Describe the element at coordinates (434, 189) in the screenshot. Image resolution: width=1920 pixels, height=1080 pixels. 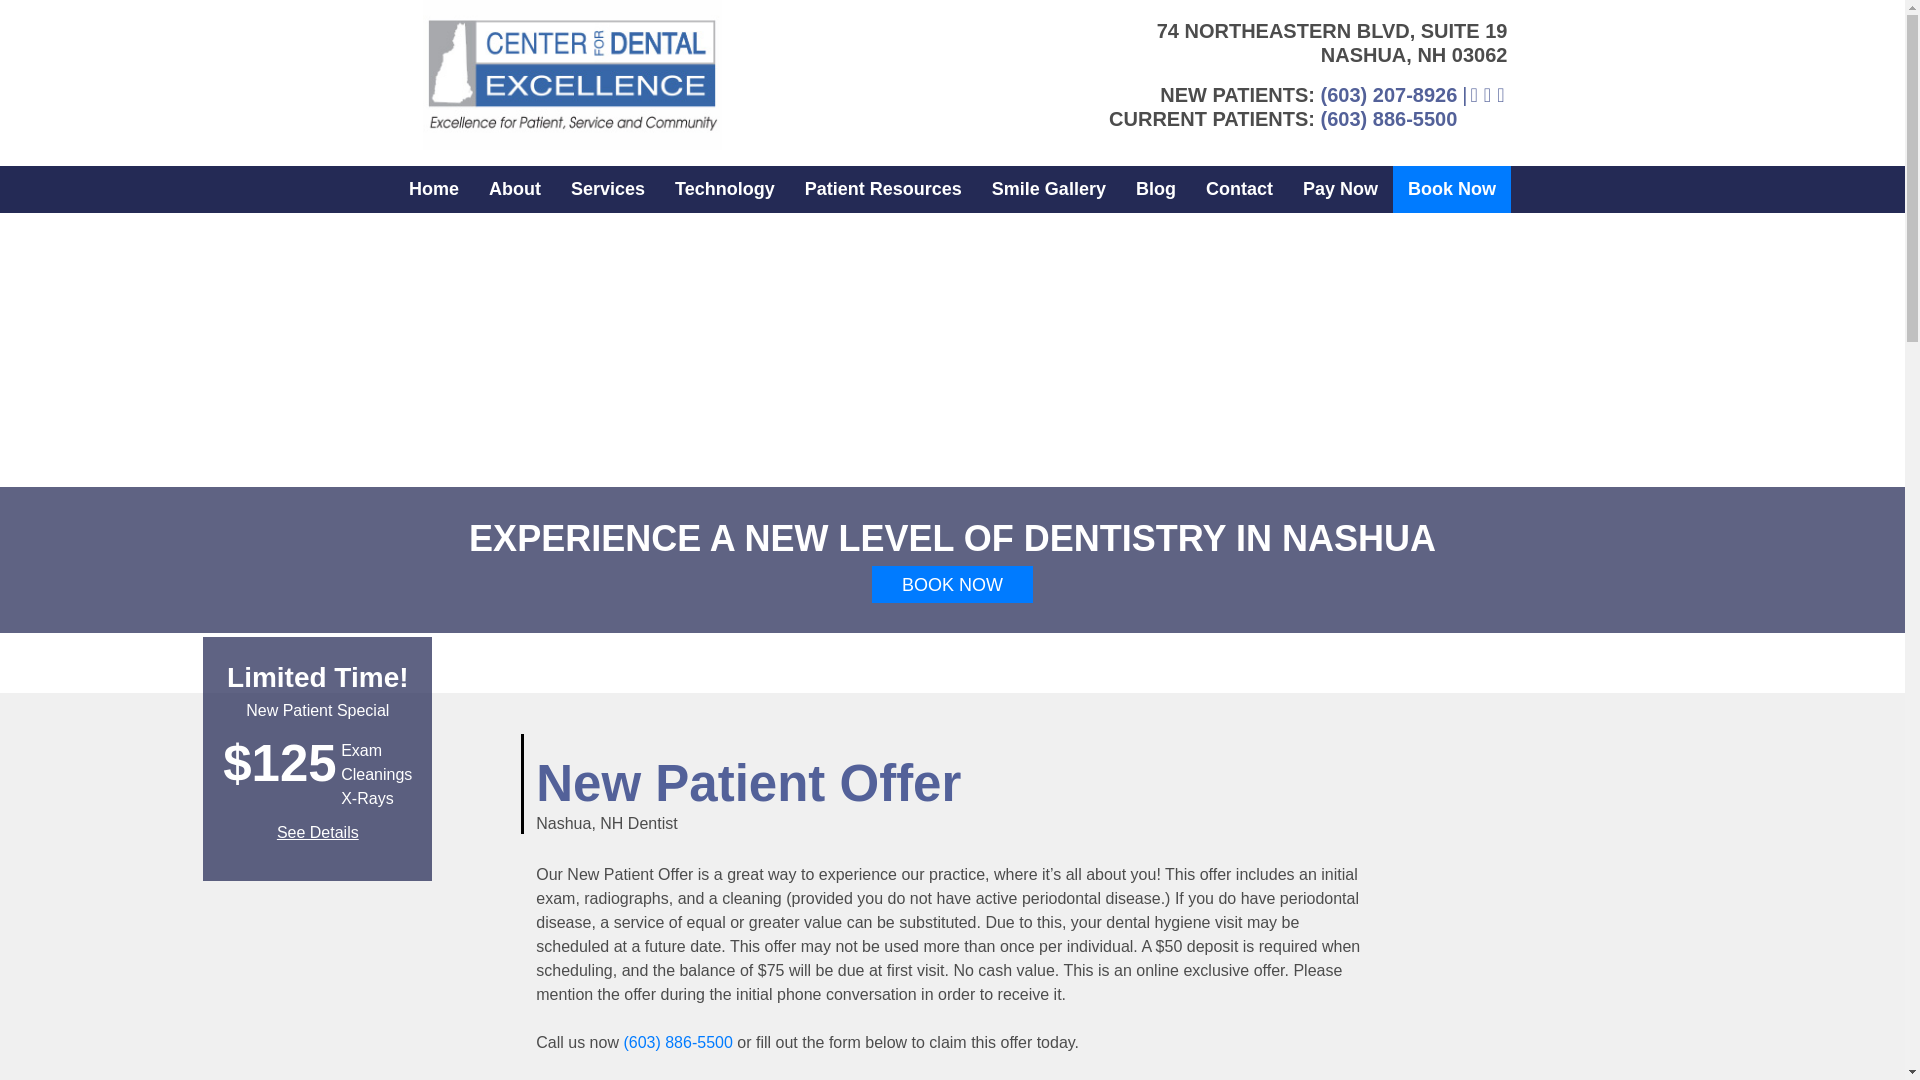
I see `Home` at that location.